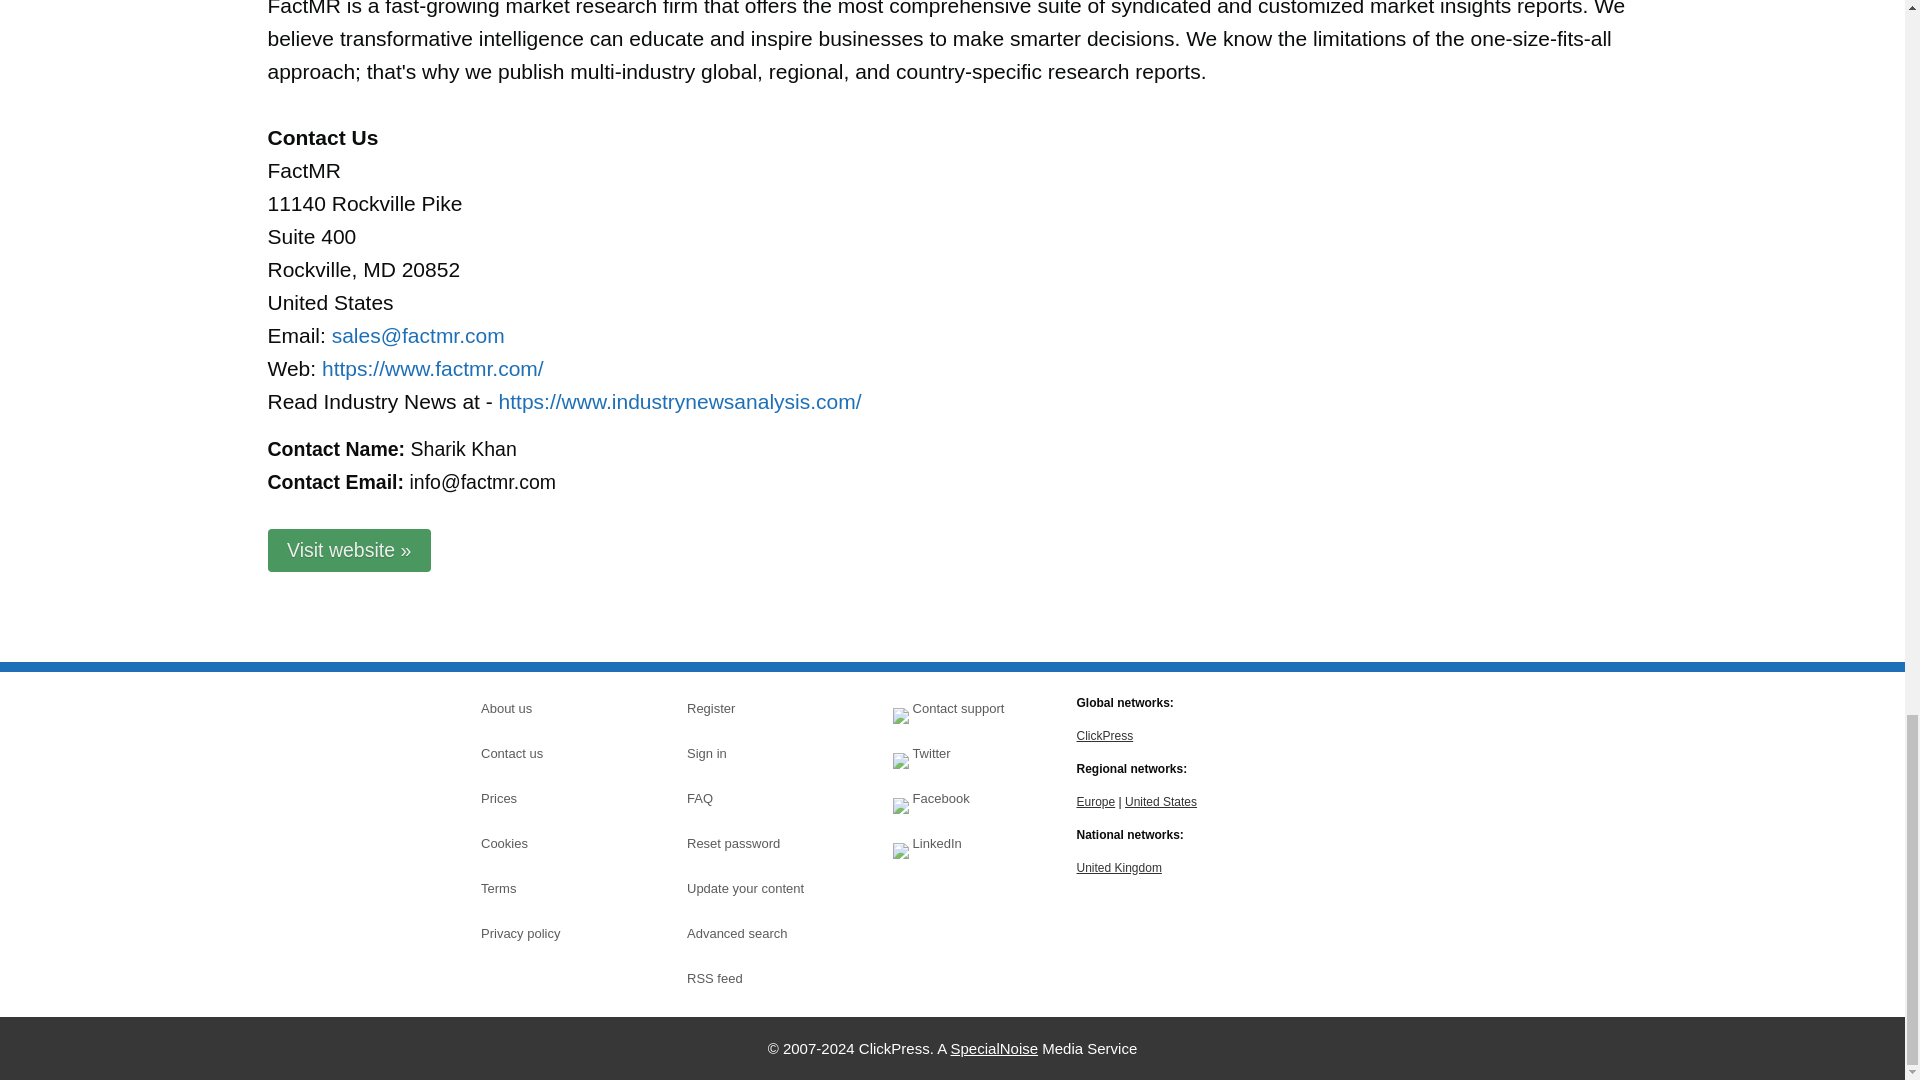 This screenshot has height=1080, width=1920. Describe the element at coordinates (550, 708) in the screenshot. I see `About us` at that location.